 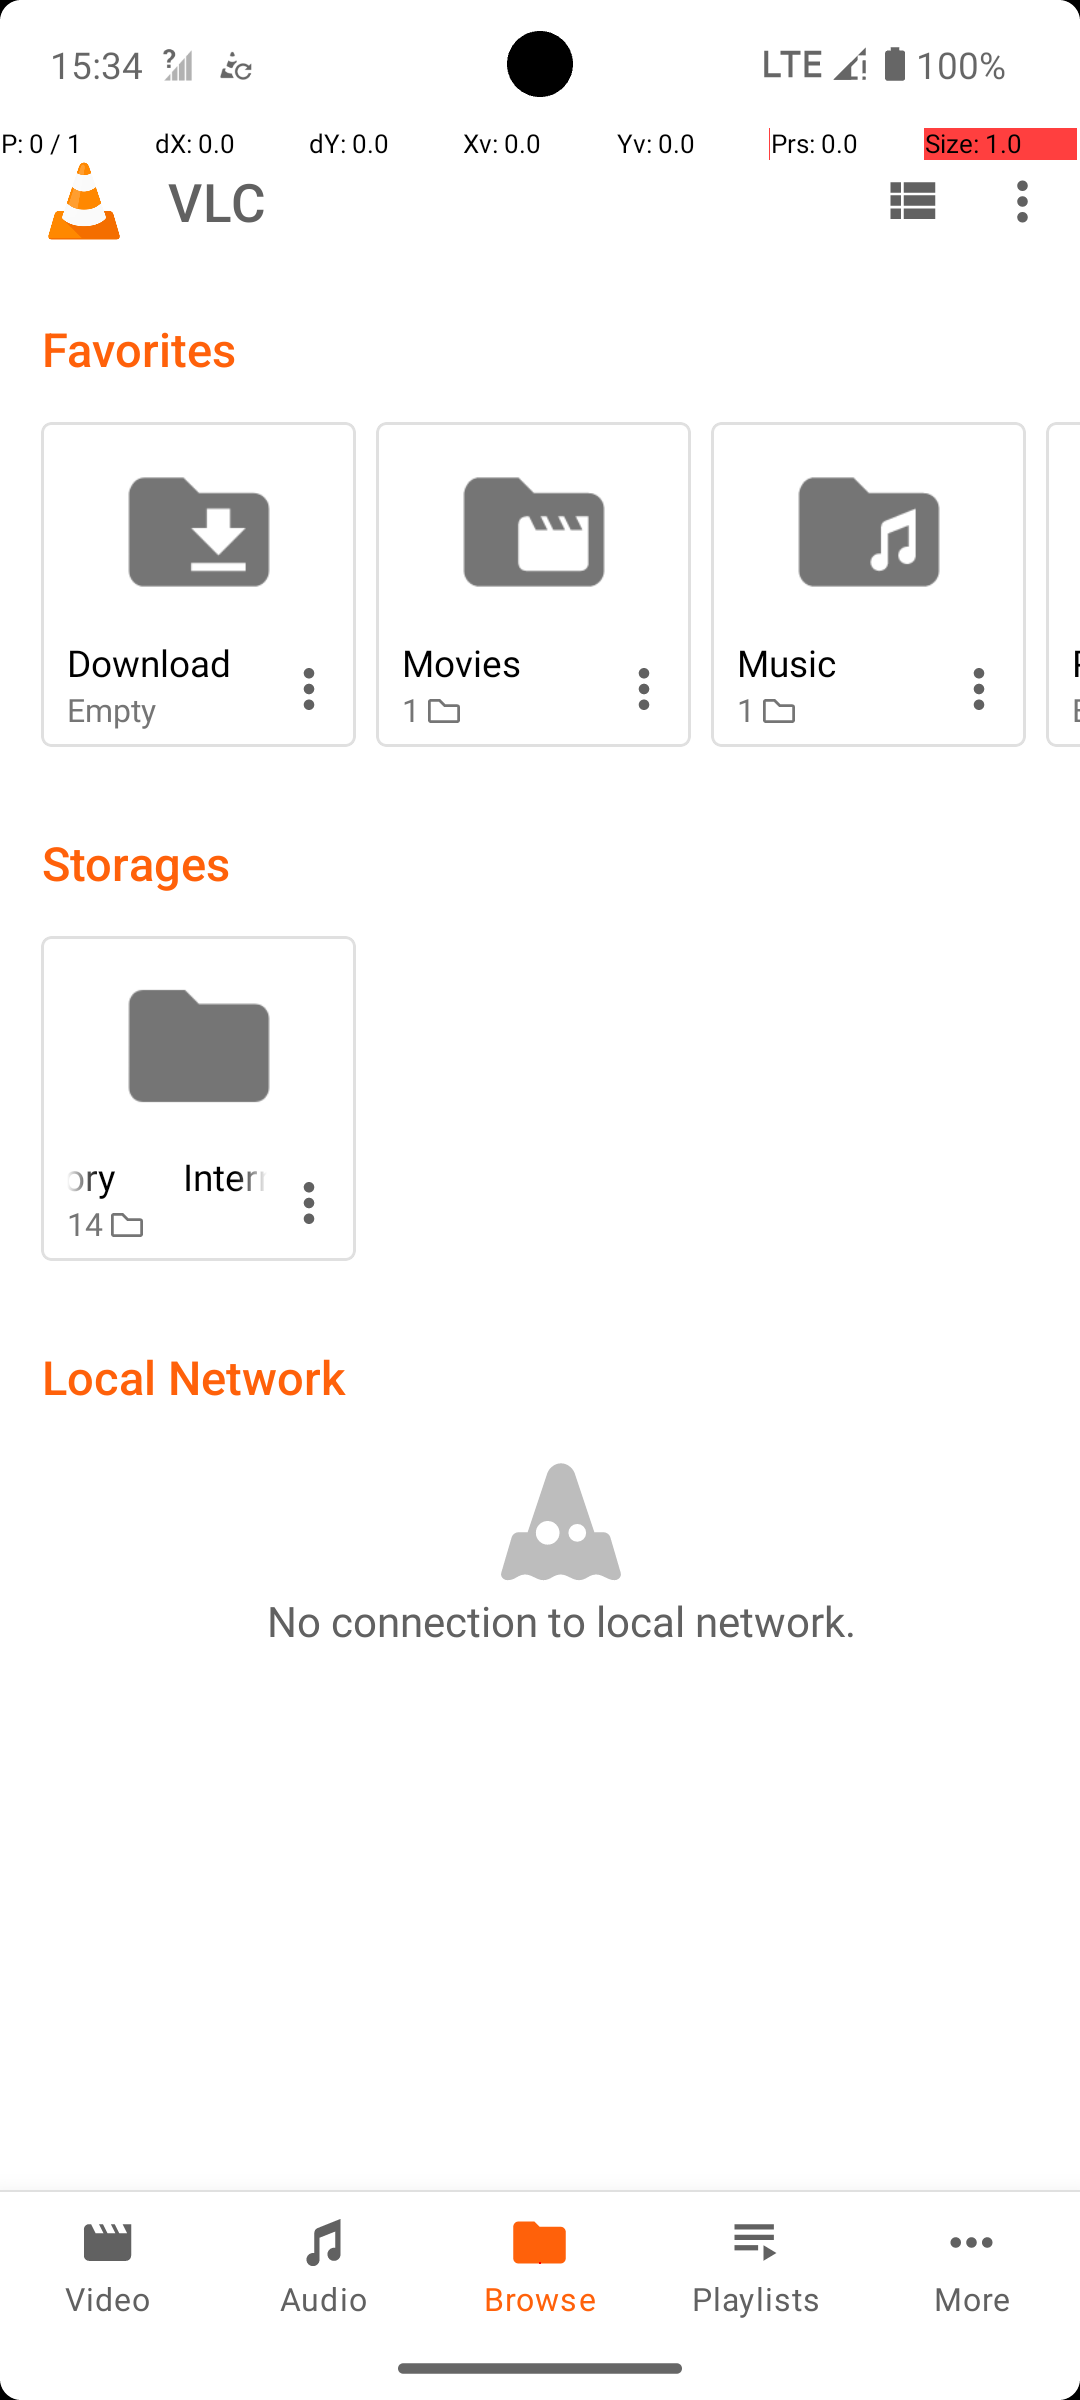 I want to click on Favorite: Download, Empty, so click(x=198, y=584).